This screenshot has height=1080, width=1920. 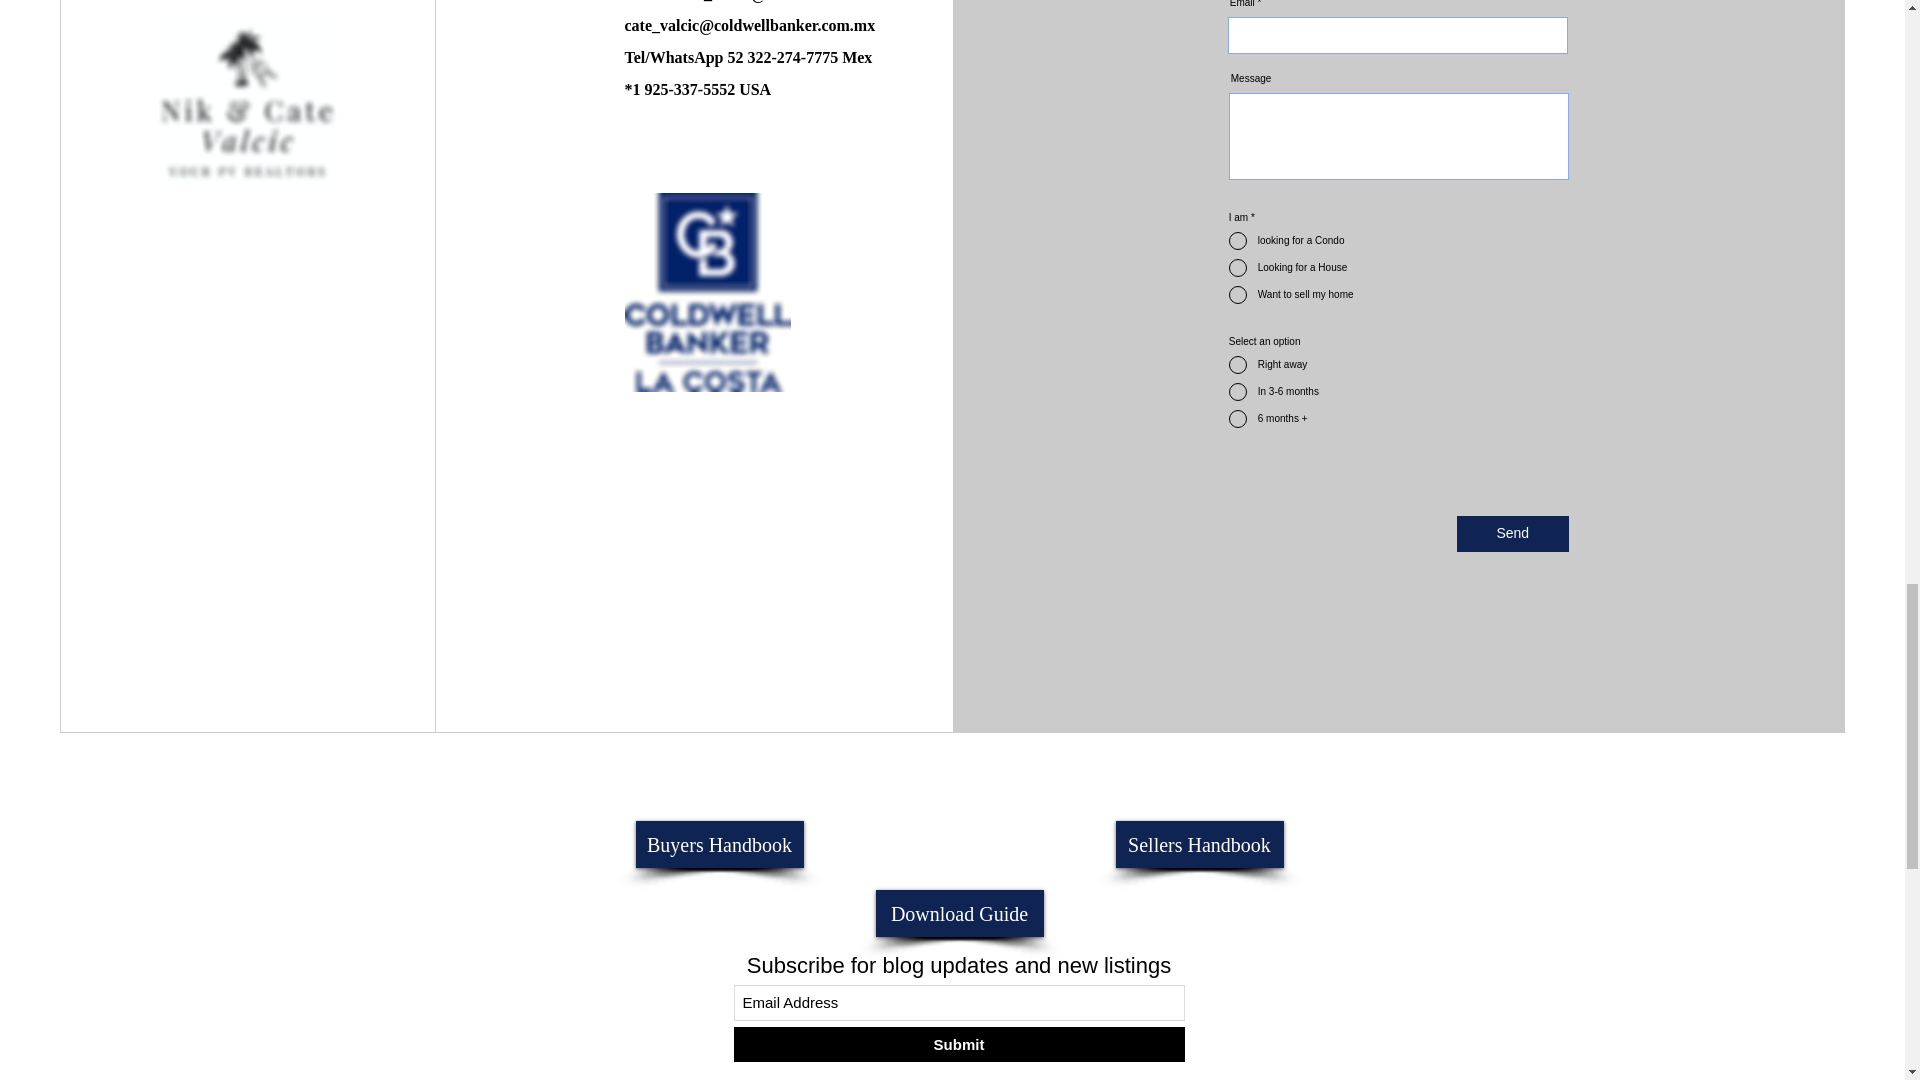 What do you see at coordinates (720, 844) in the screenshot?
I see `Buyers Handbook` at bounding box center [720, 844].